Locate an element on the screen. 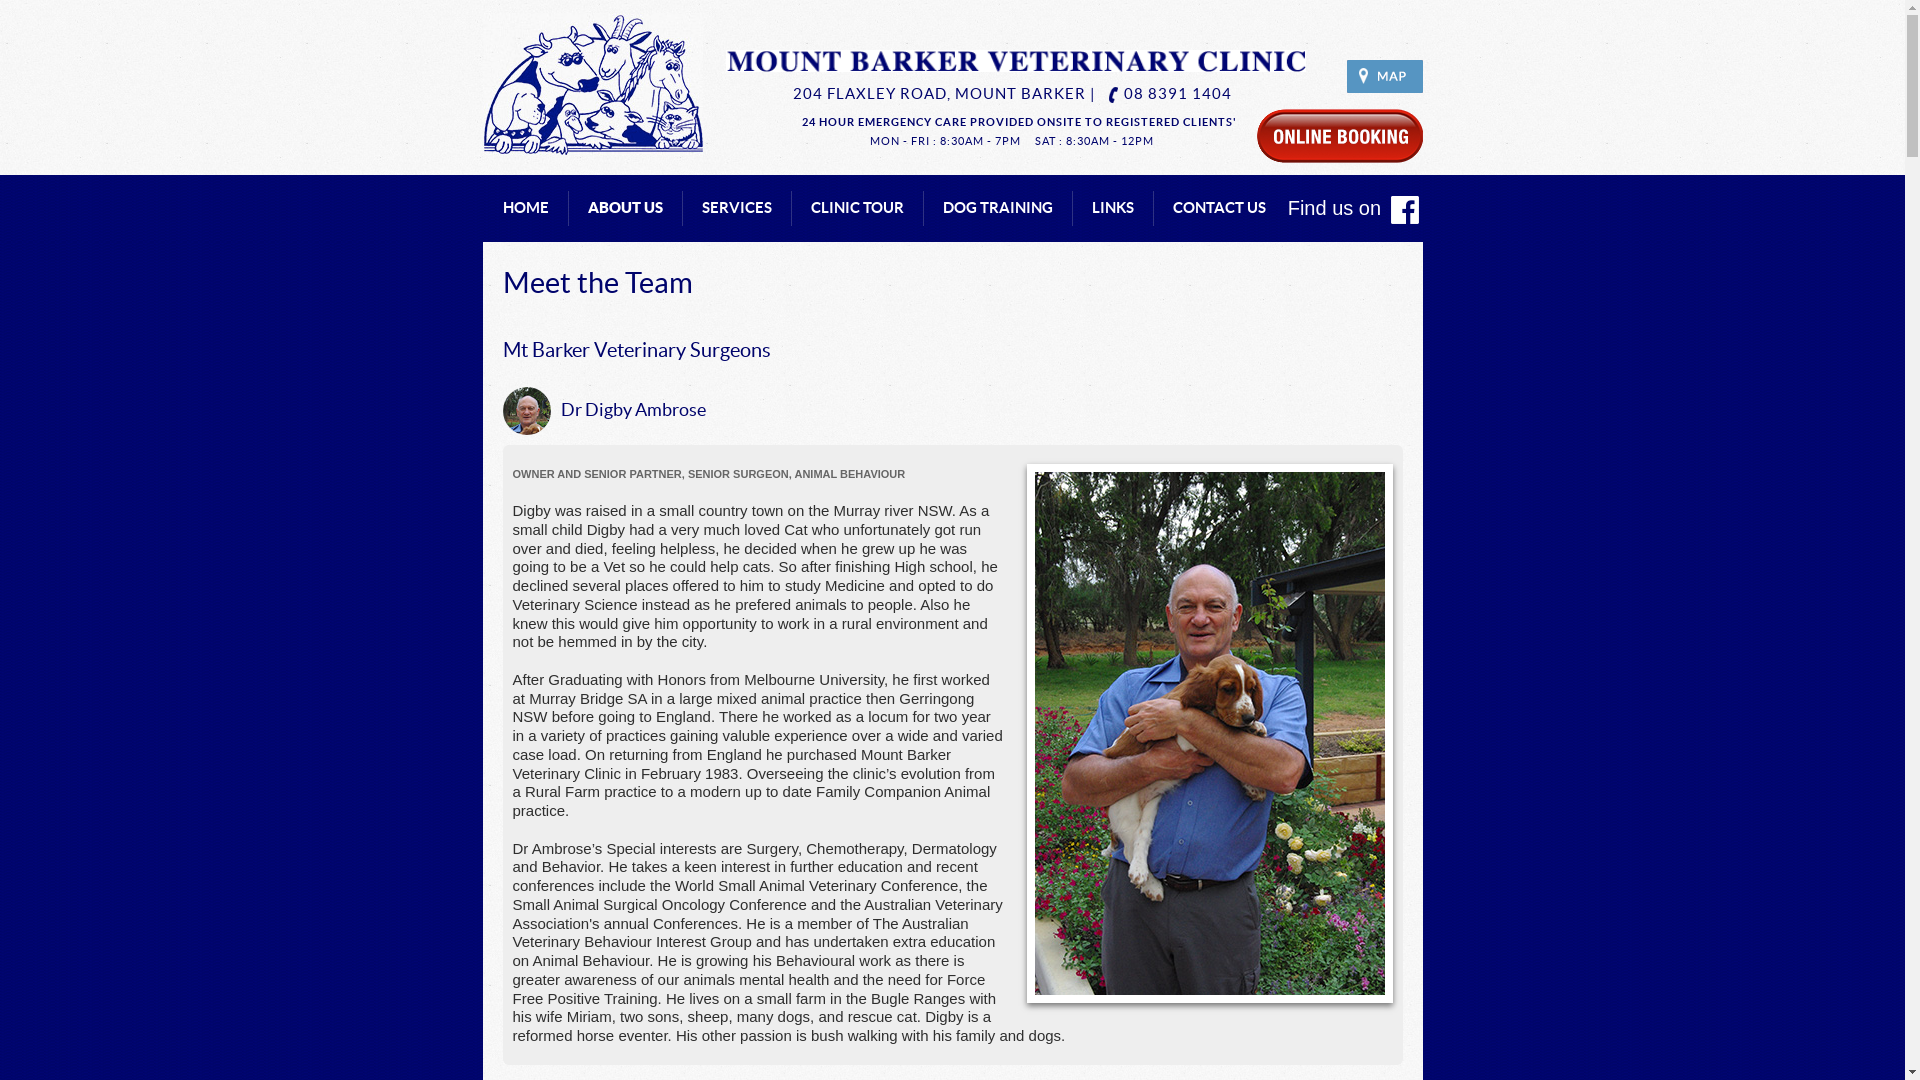 This screenshot has height=1080, width=1920. HOME is located at coordinates (525, 208).